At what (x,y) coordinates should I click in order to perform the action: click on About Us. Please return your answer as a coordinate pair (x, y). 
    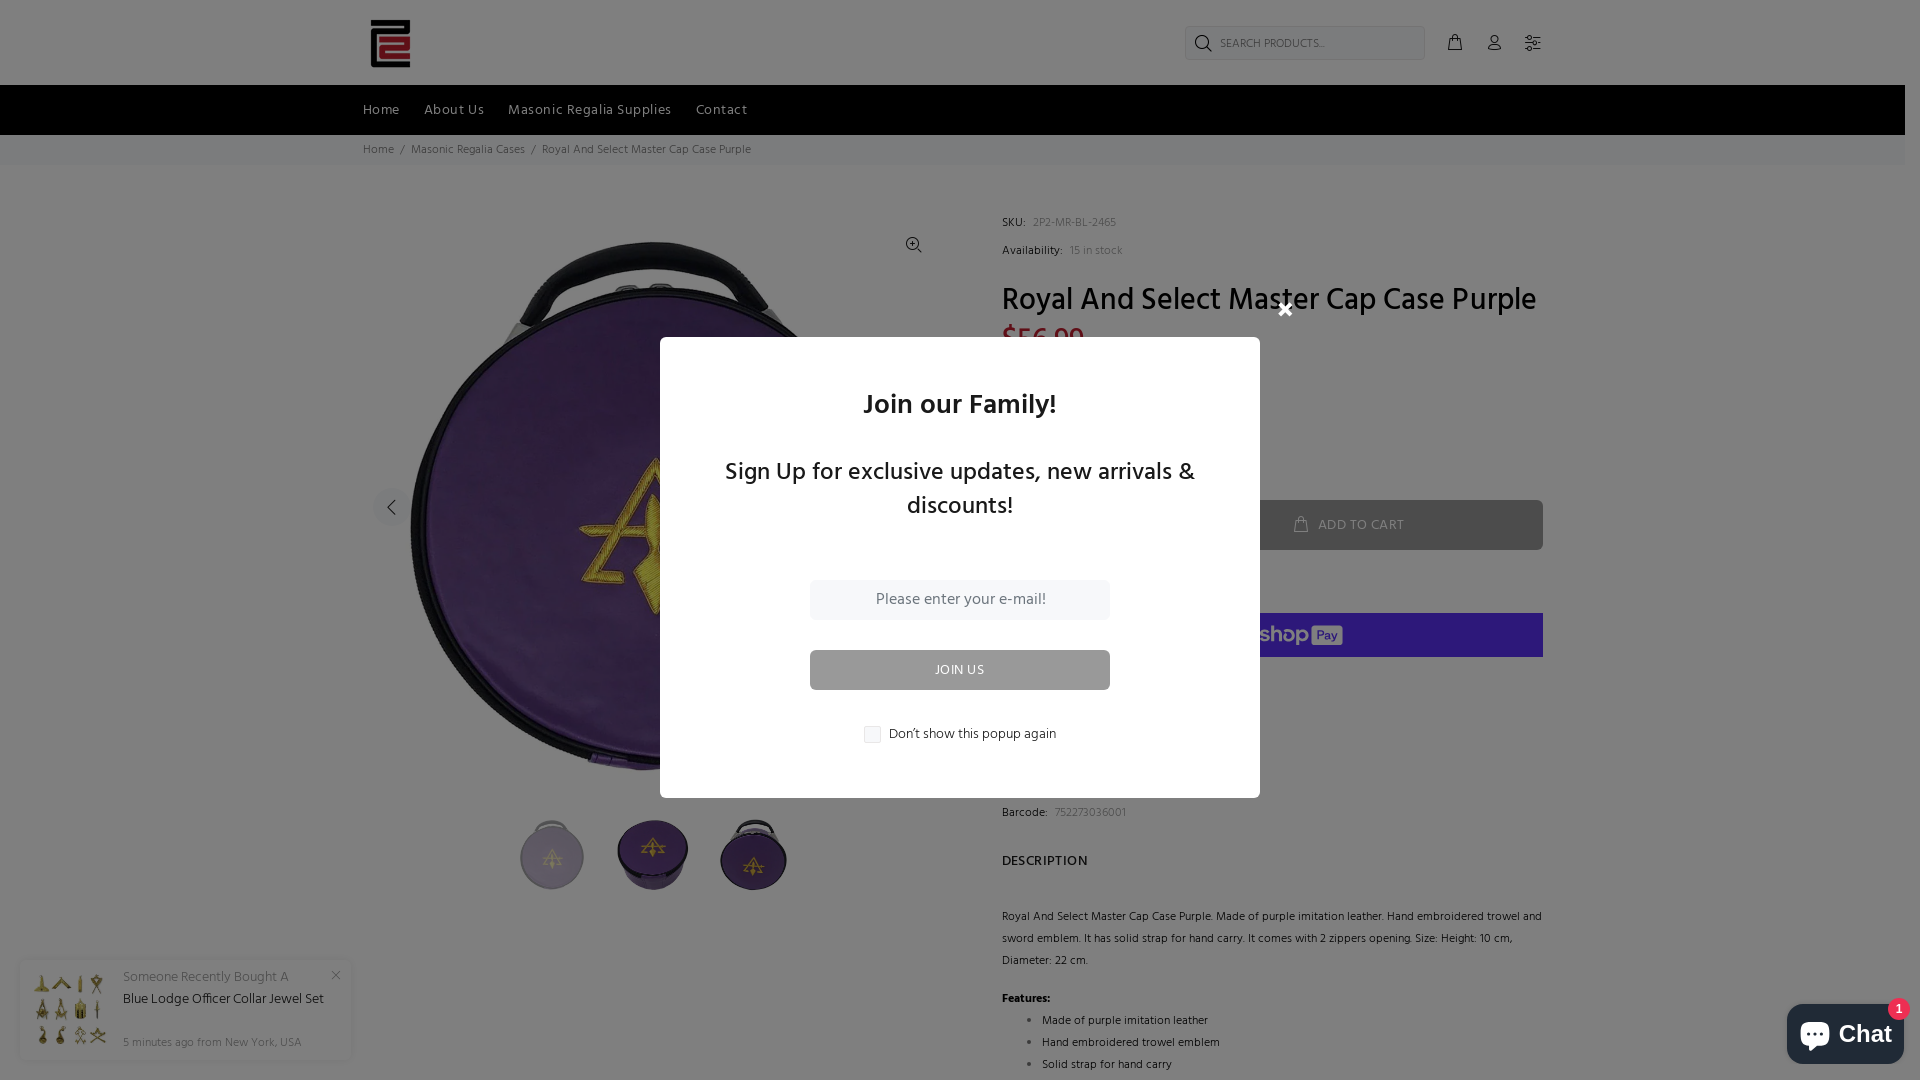
    Looking at the image, I should click on (454, 110).